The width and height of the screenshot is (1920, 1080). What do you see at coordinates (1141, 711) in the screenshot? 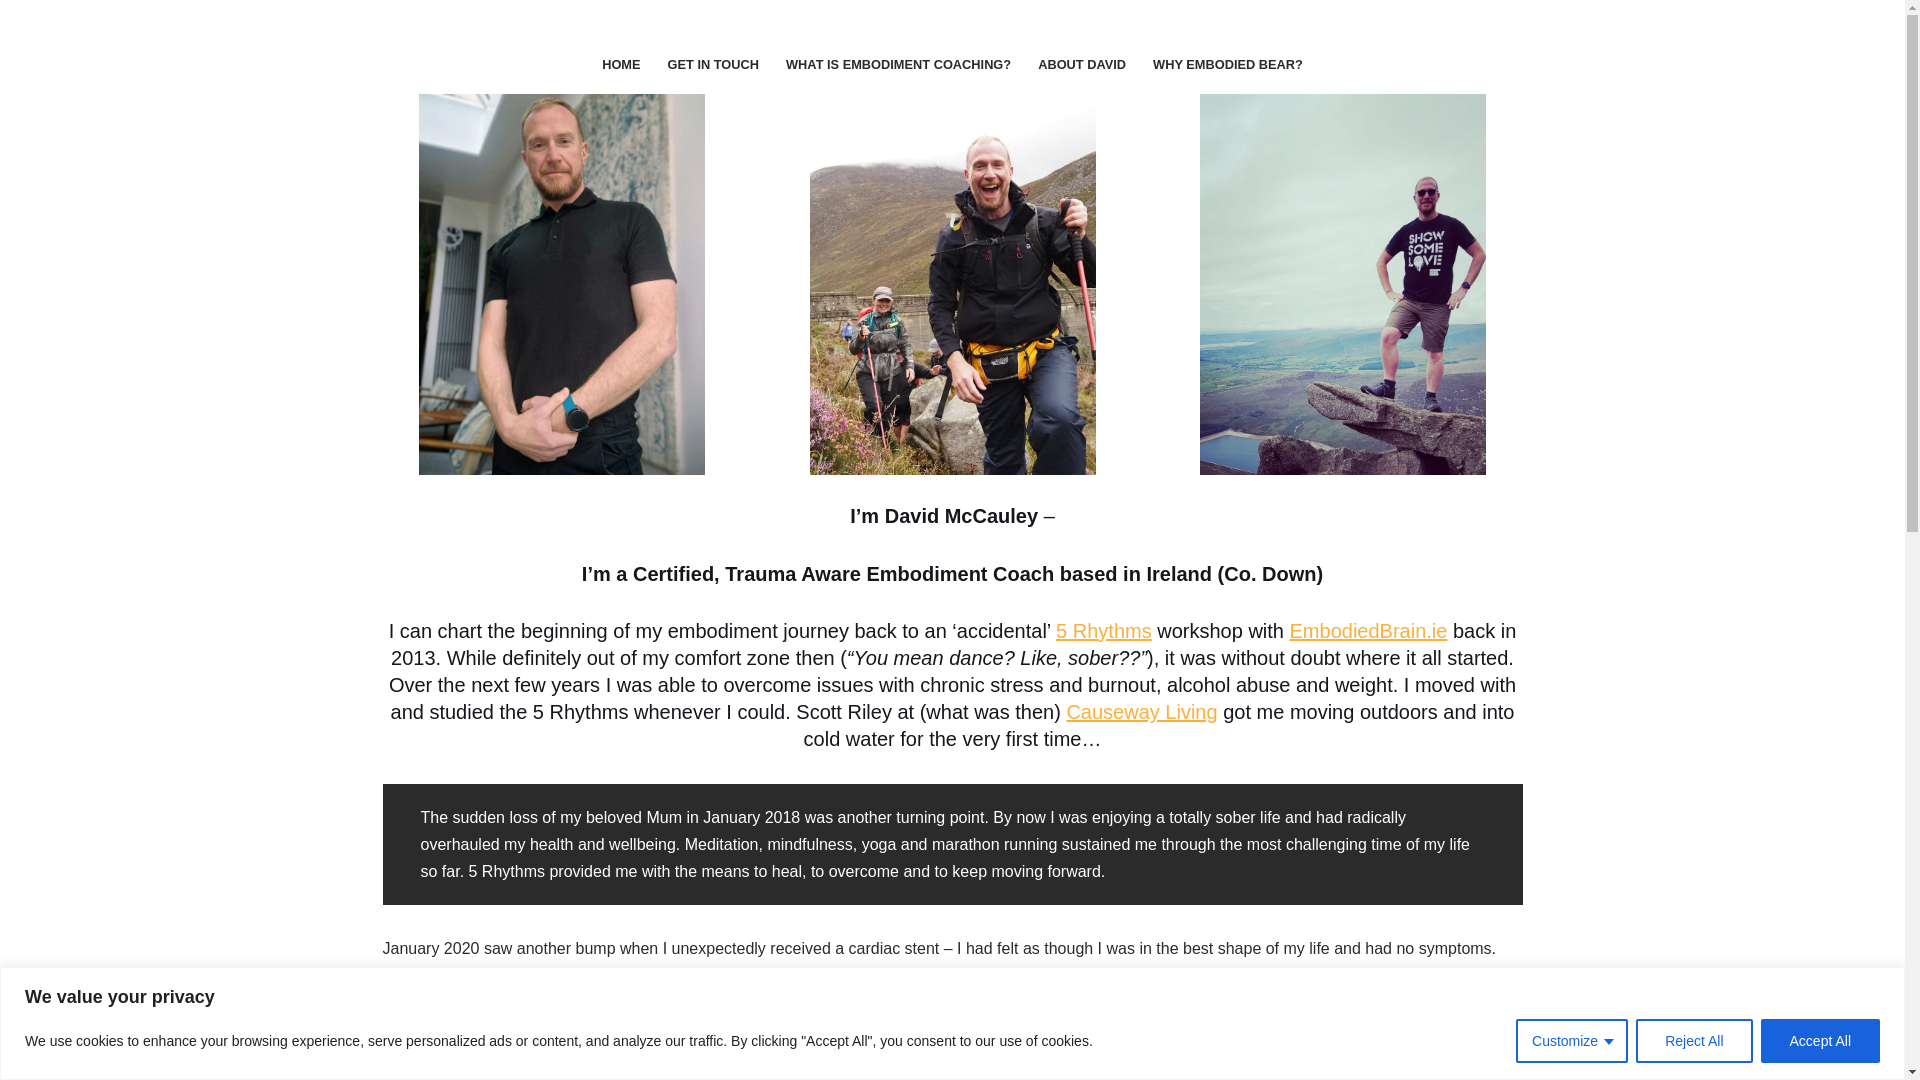
I see `Causeway Living` at bounding box center [1141, 711].